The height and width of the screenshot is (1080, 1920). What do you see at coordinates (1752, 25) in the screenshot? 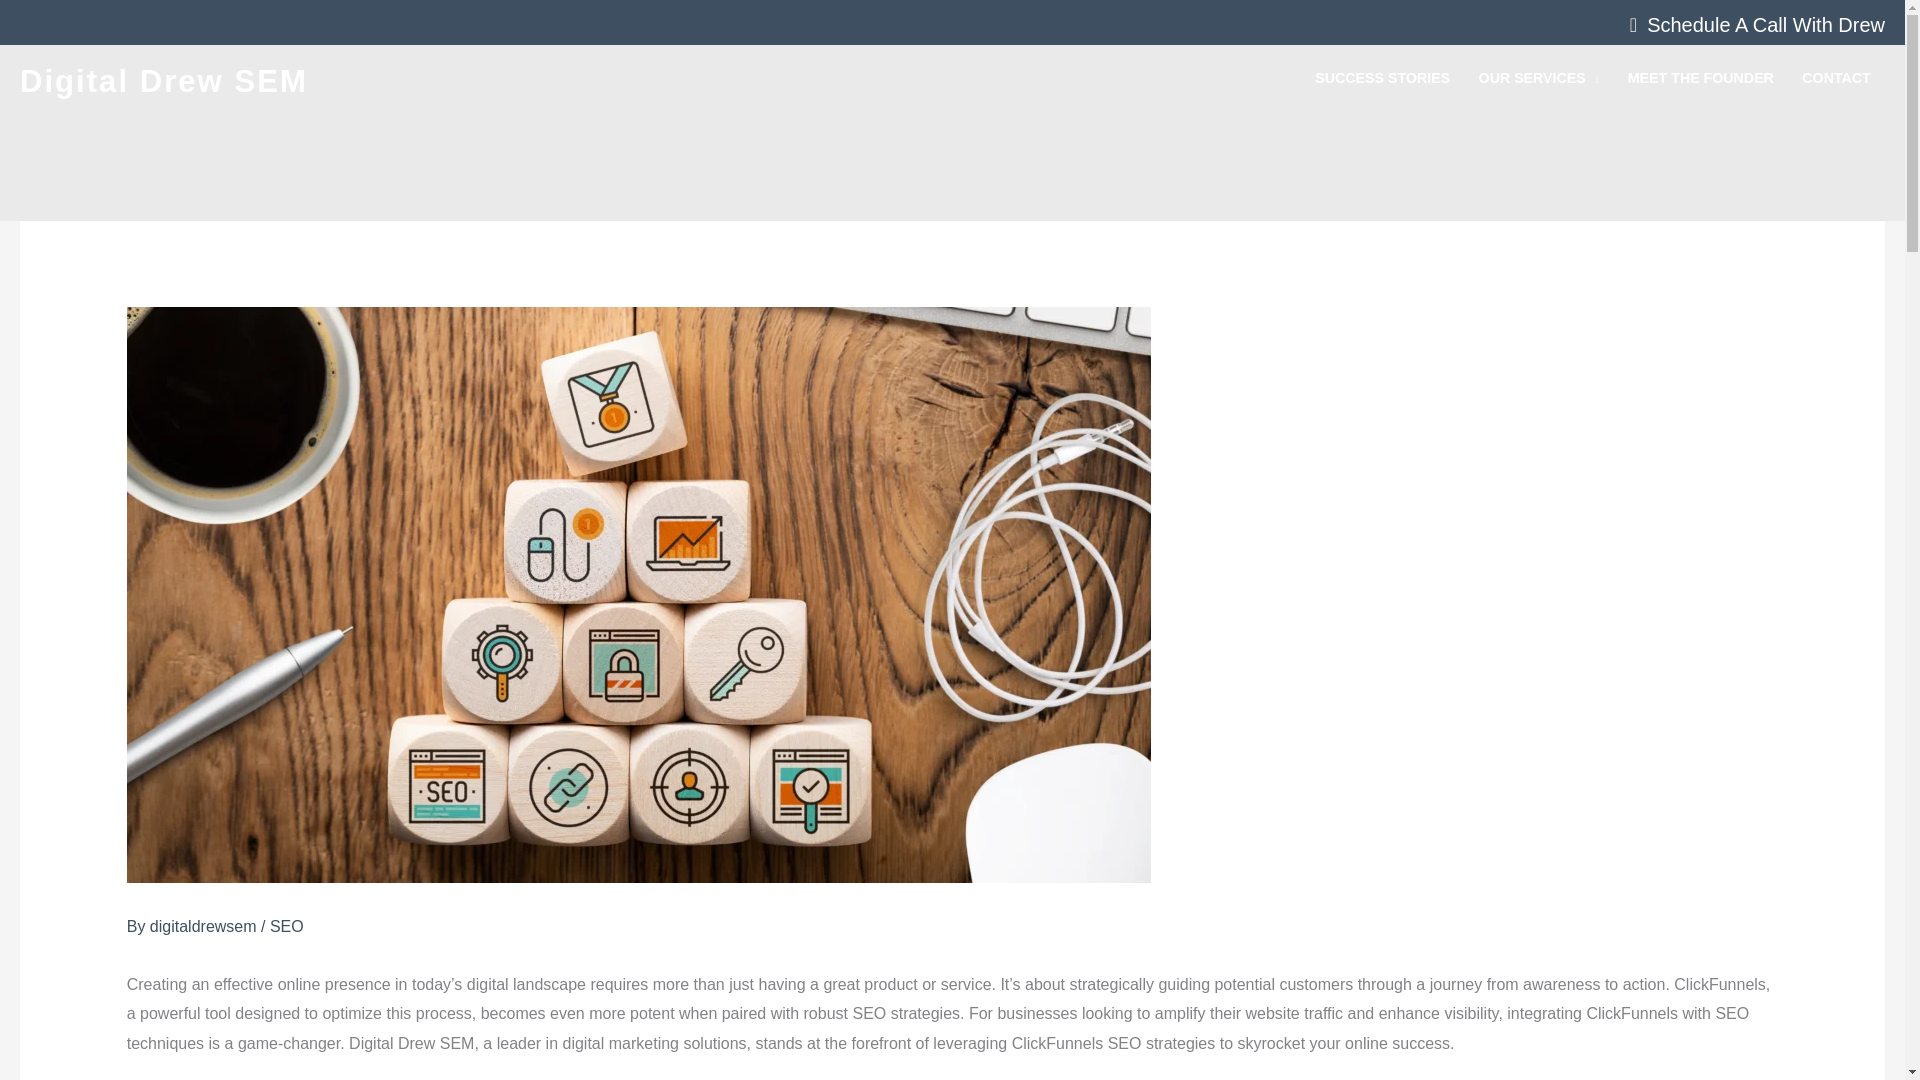
I see `Schedule A Call With Drew` at bounding box center [1752, 25].